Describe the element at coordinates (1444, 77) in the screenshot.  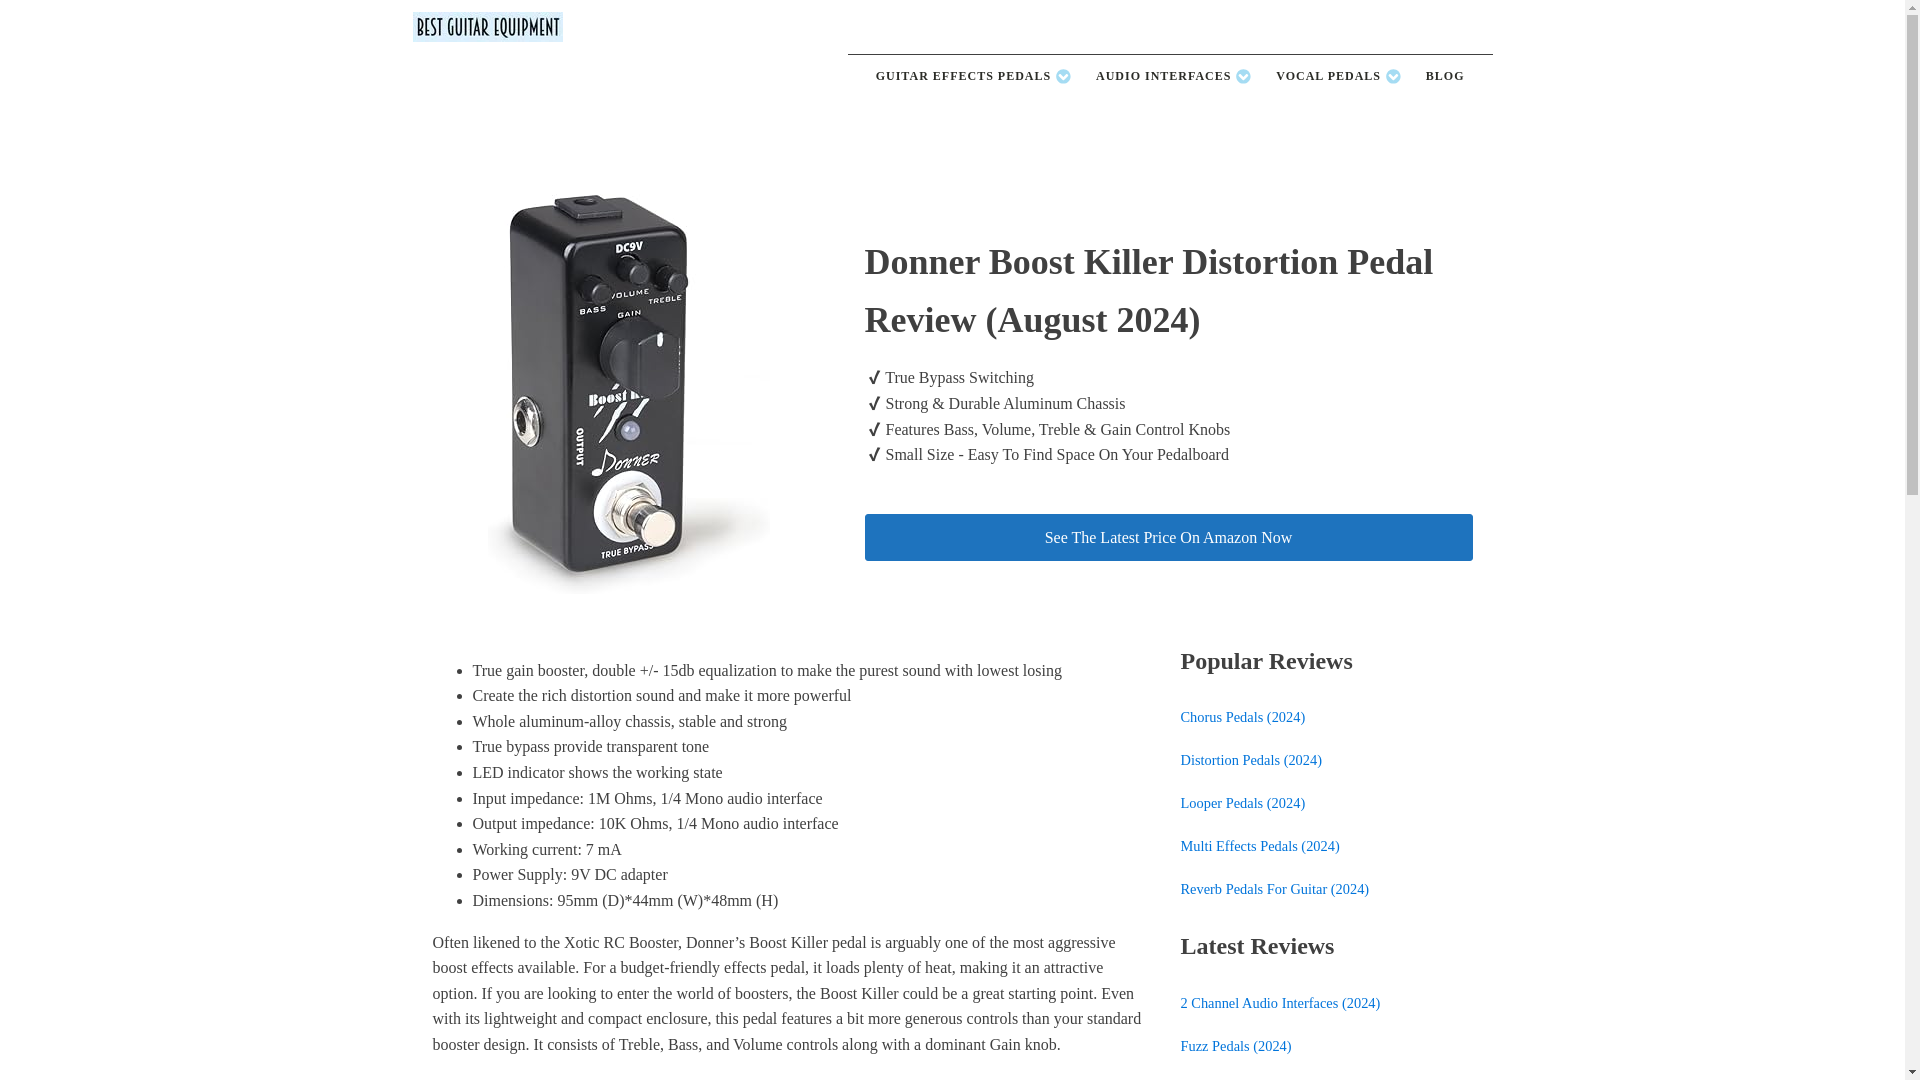
I see `BLOG` at that location.